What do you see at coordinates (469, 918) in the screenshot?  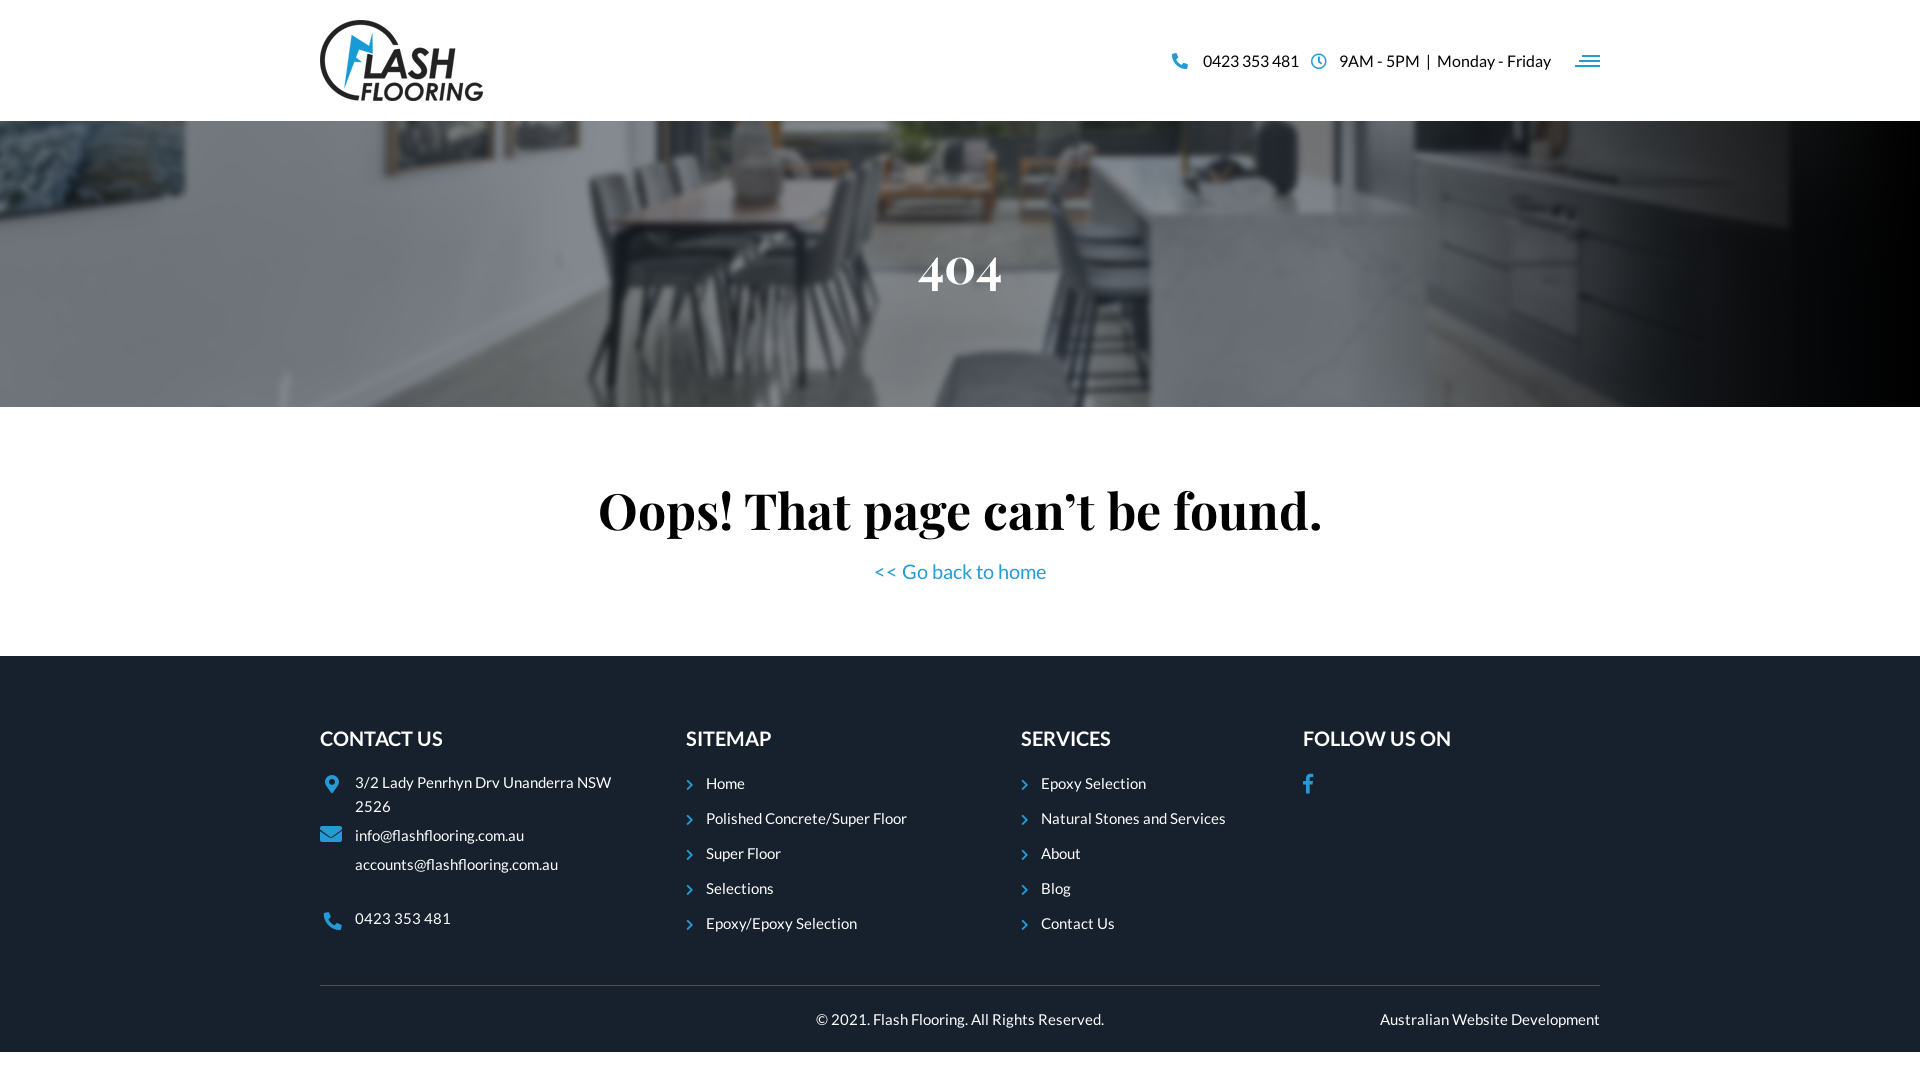 I see `0423 353 481` at bounding box center [469, 918].